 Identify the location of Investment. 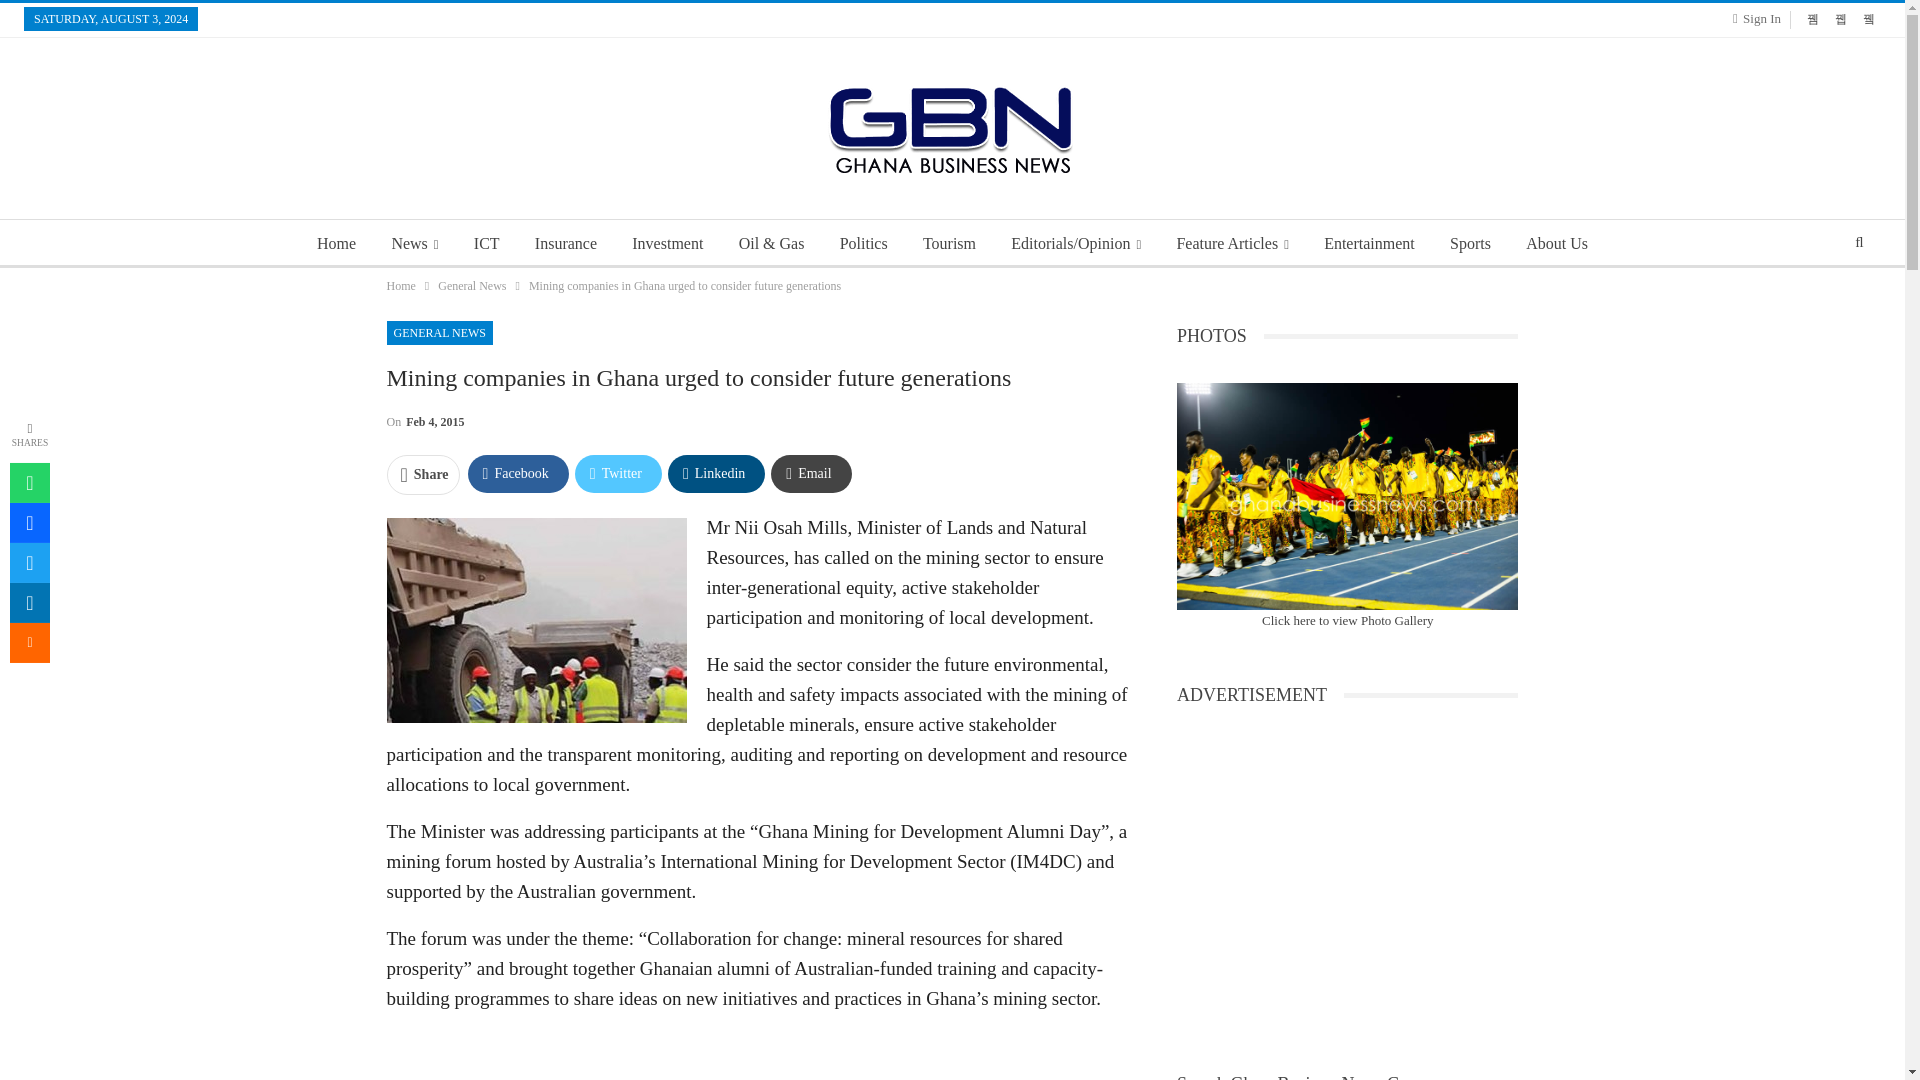
(667, 244).